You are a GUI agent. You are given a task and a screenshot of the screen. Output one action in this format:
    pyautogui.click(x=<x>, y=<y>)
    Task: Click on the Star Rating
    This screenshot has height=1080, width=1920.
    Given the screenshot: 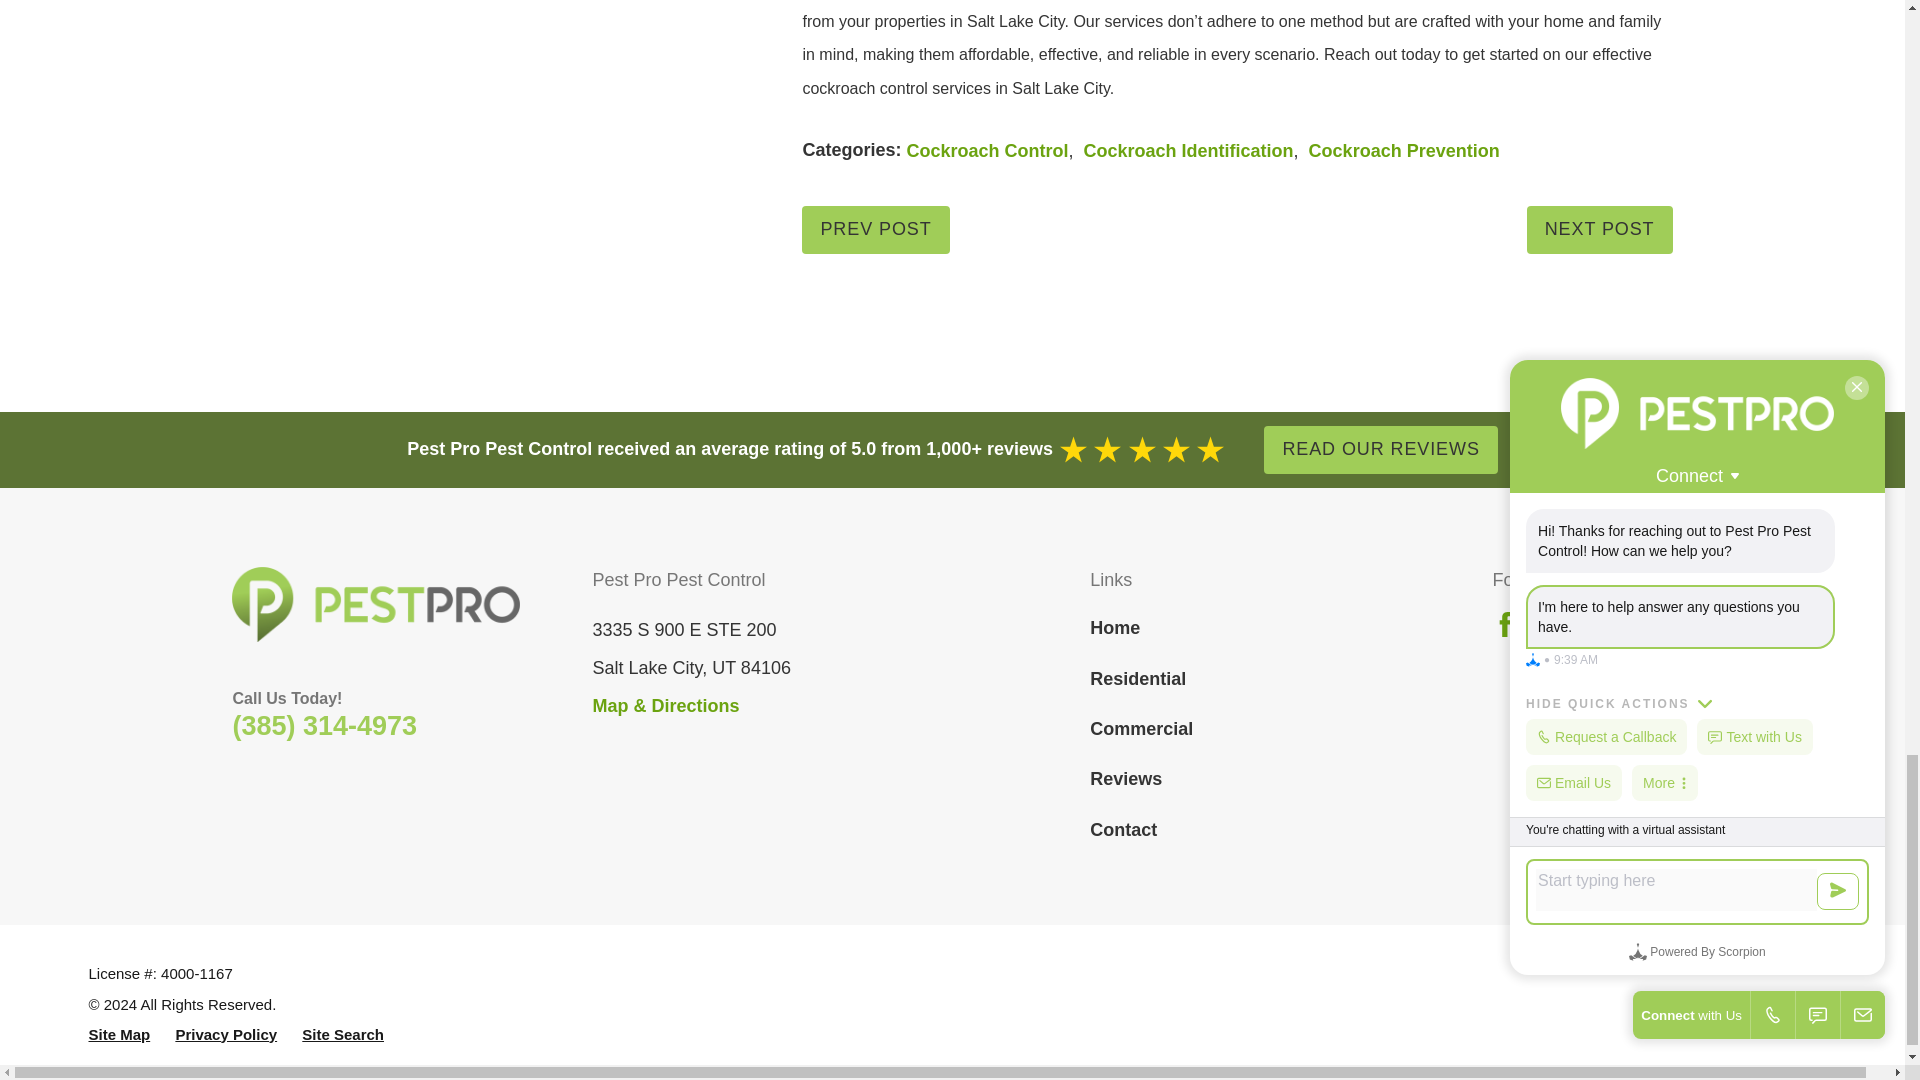 What is the action you would take?
    pyautogui.click(x=1142, y=450)
    